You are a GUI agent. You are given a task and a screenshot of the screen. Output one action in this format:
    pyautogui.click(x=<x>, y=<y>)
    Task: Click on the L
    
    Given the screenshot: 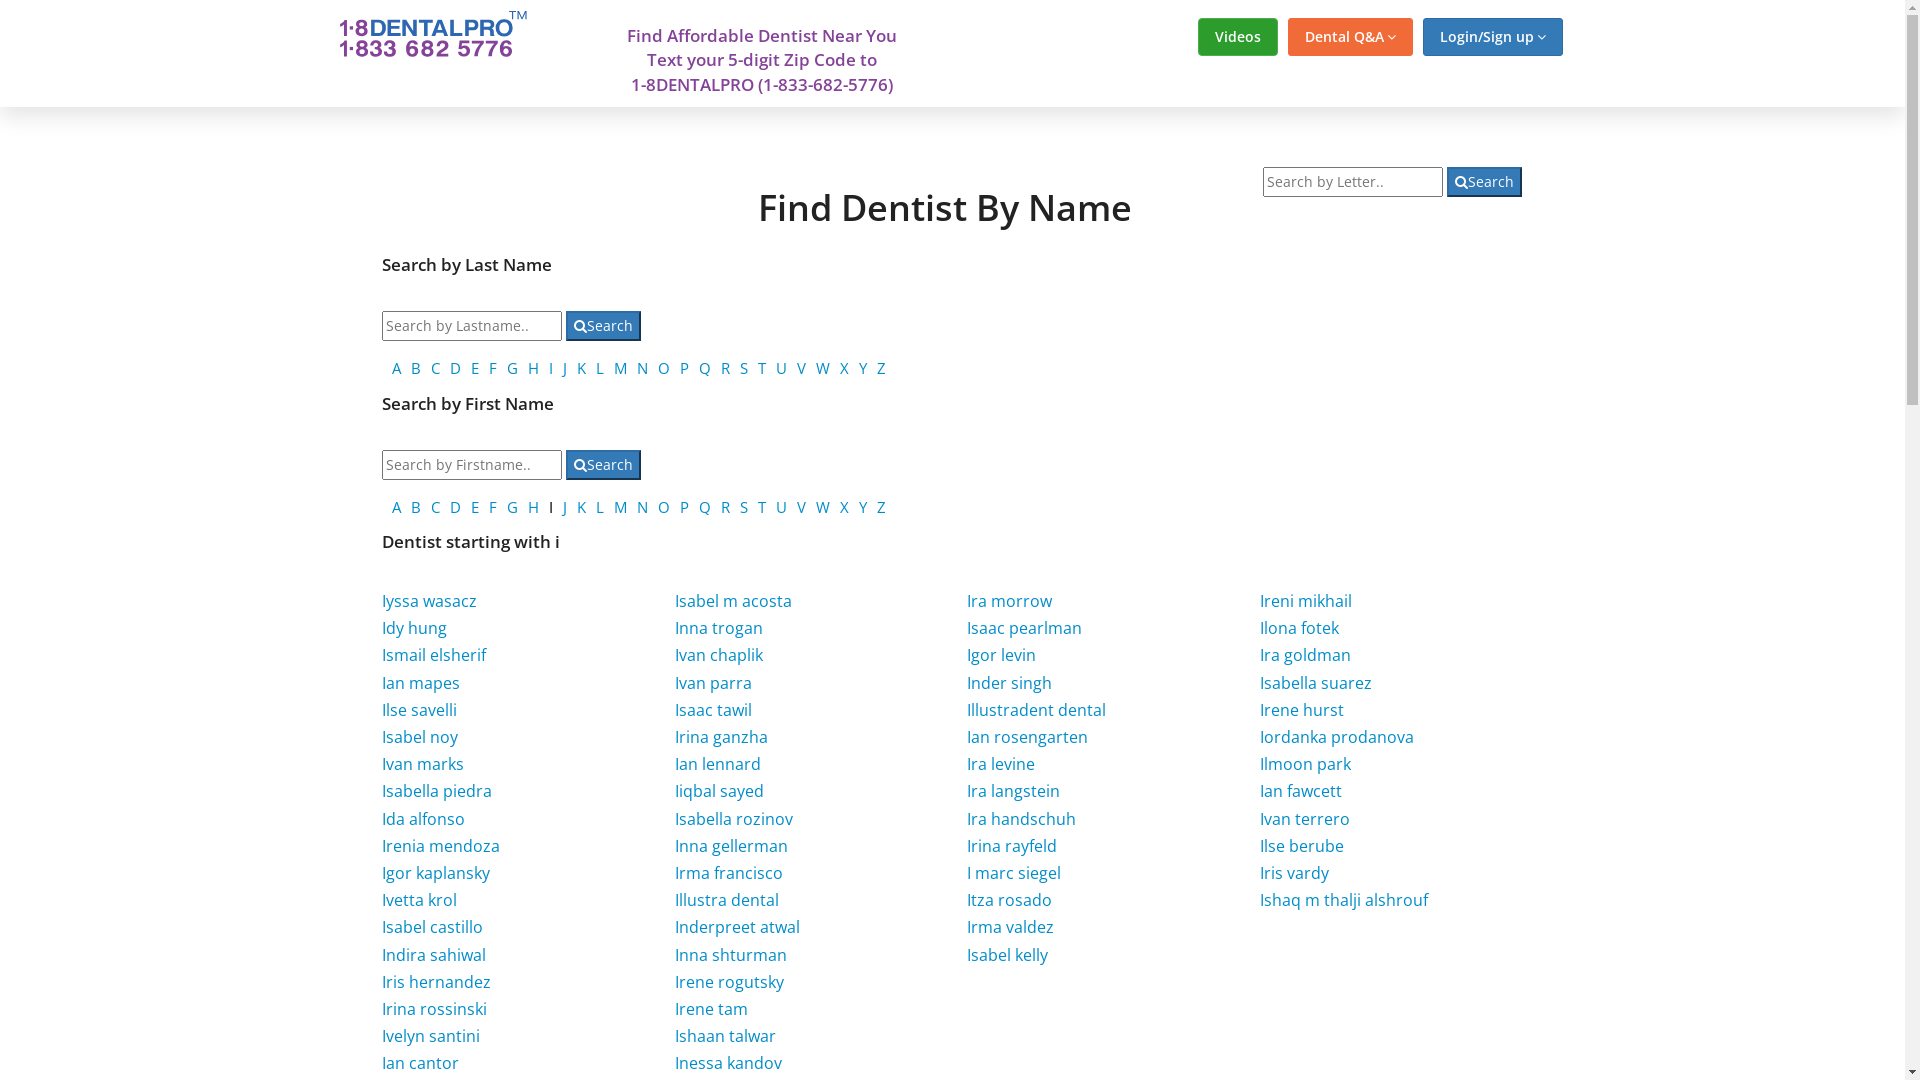 What is the action you would take?
    pyautogui.click(x=600, y=368)
    